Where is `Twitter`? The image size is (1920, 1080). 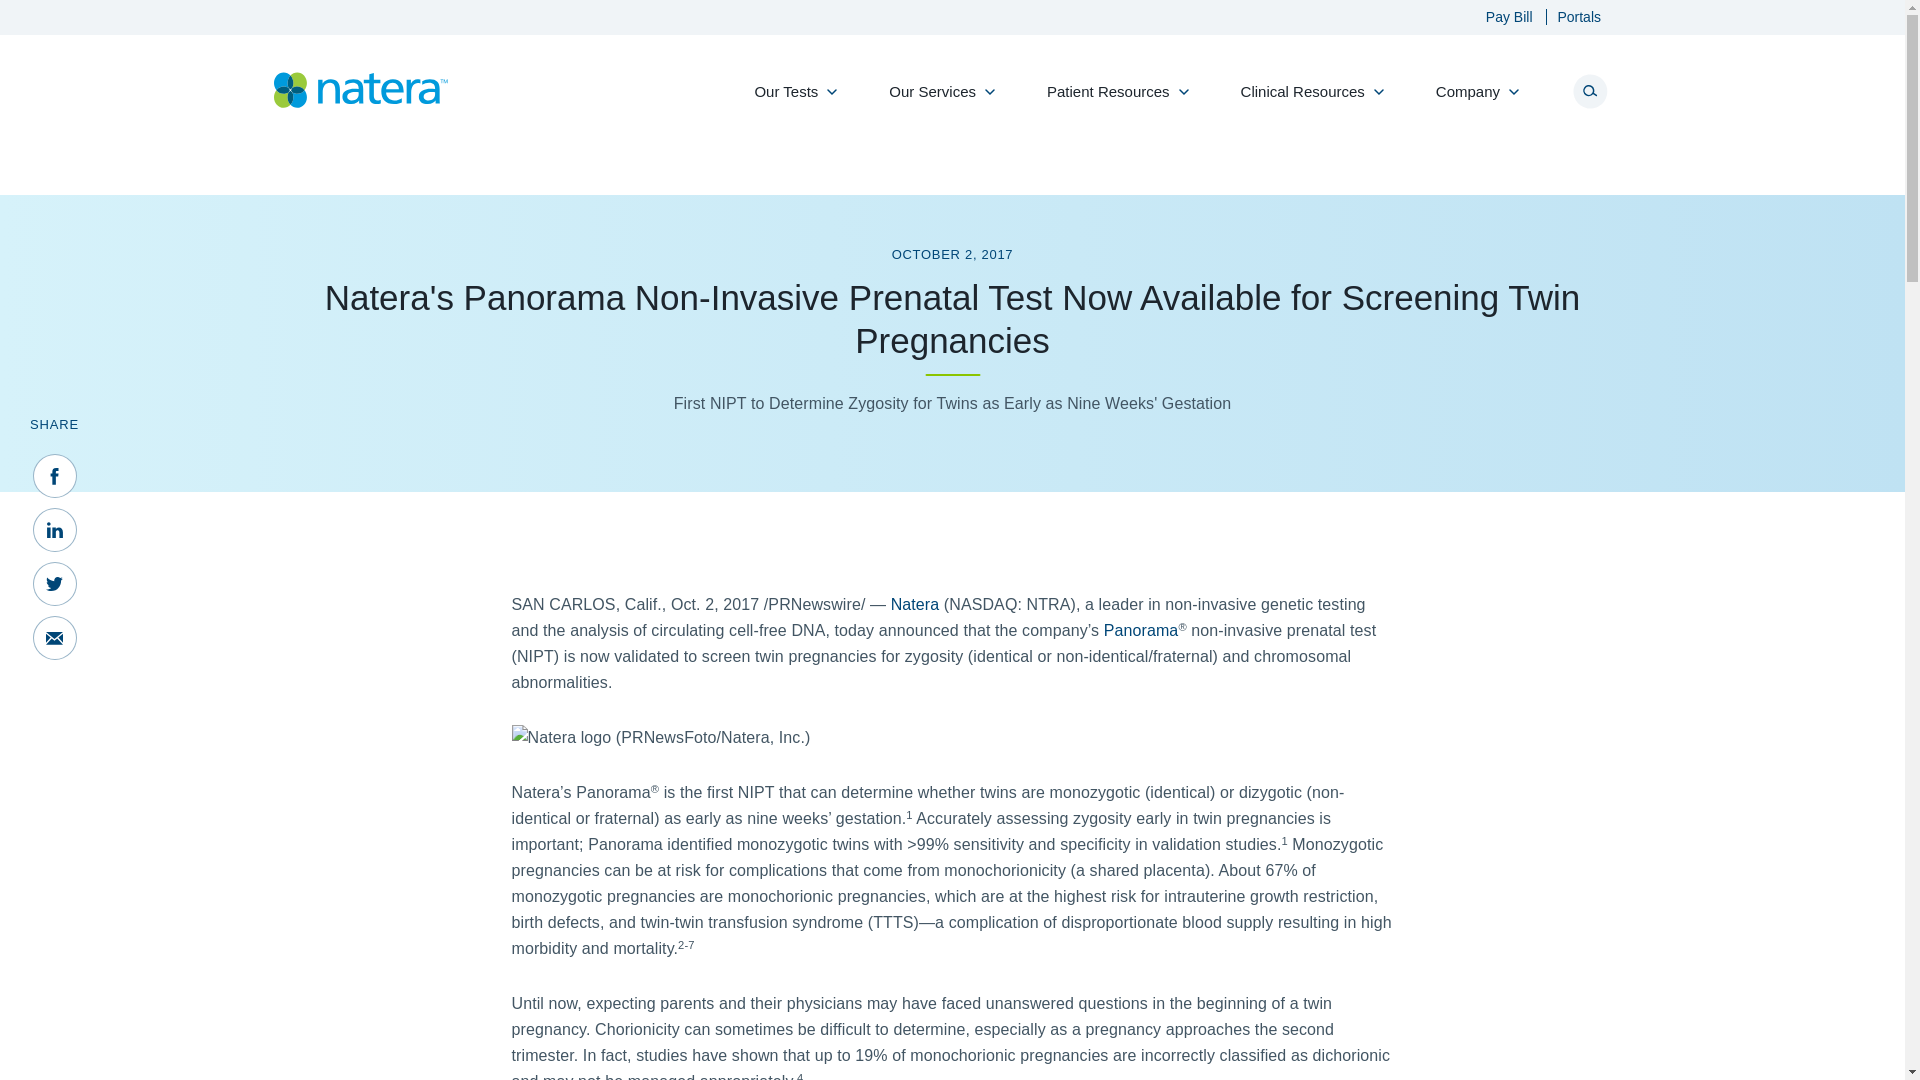
Twitter is located at coordinates (54, 583).